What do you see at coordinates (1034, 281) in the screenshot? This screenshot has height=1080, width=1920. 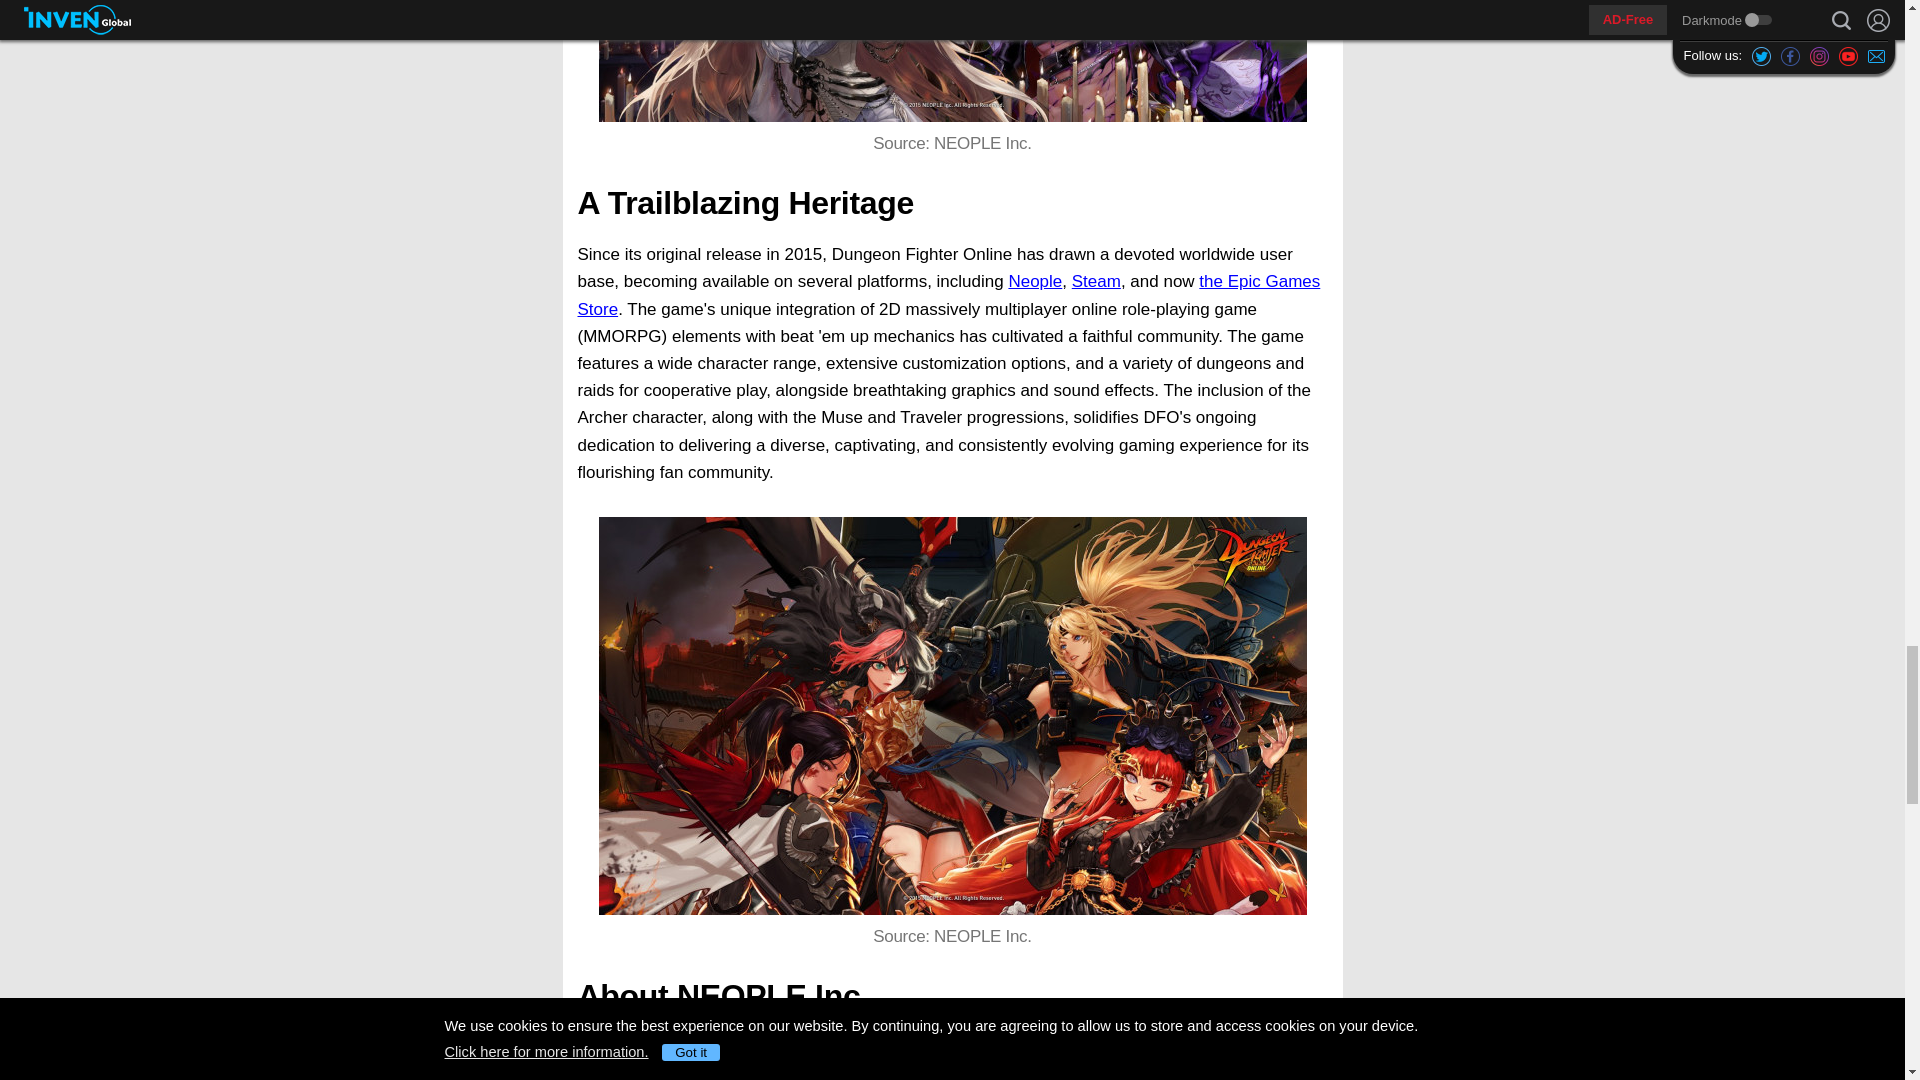 I see `Neople` at bounding box center [1034, 281].